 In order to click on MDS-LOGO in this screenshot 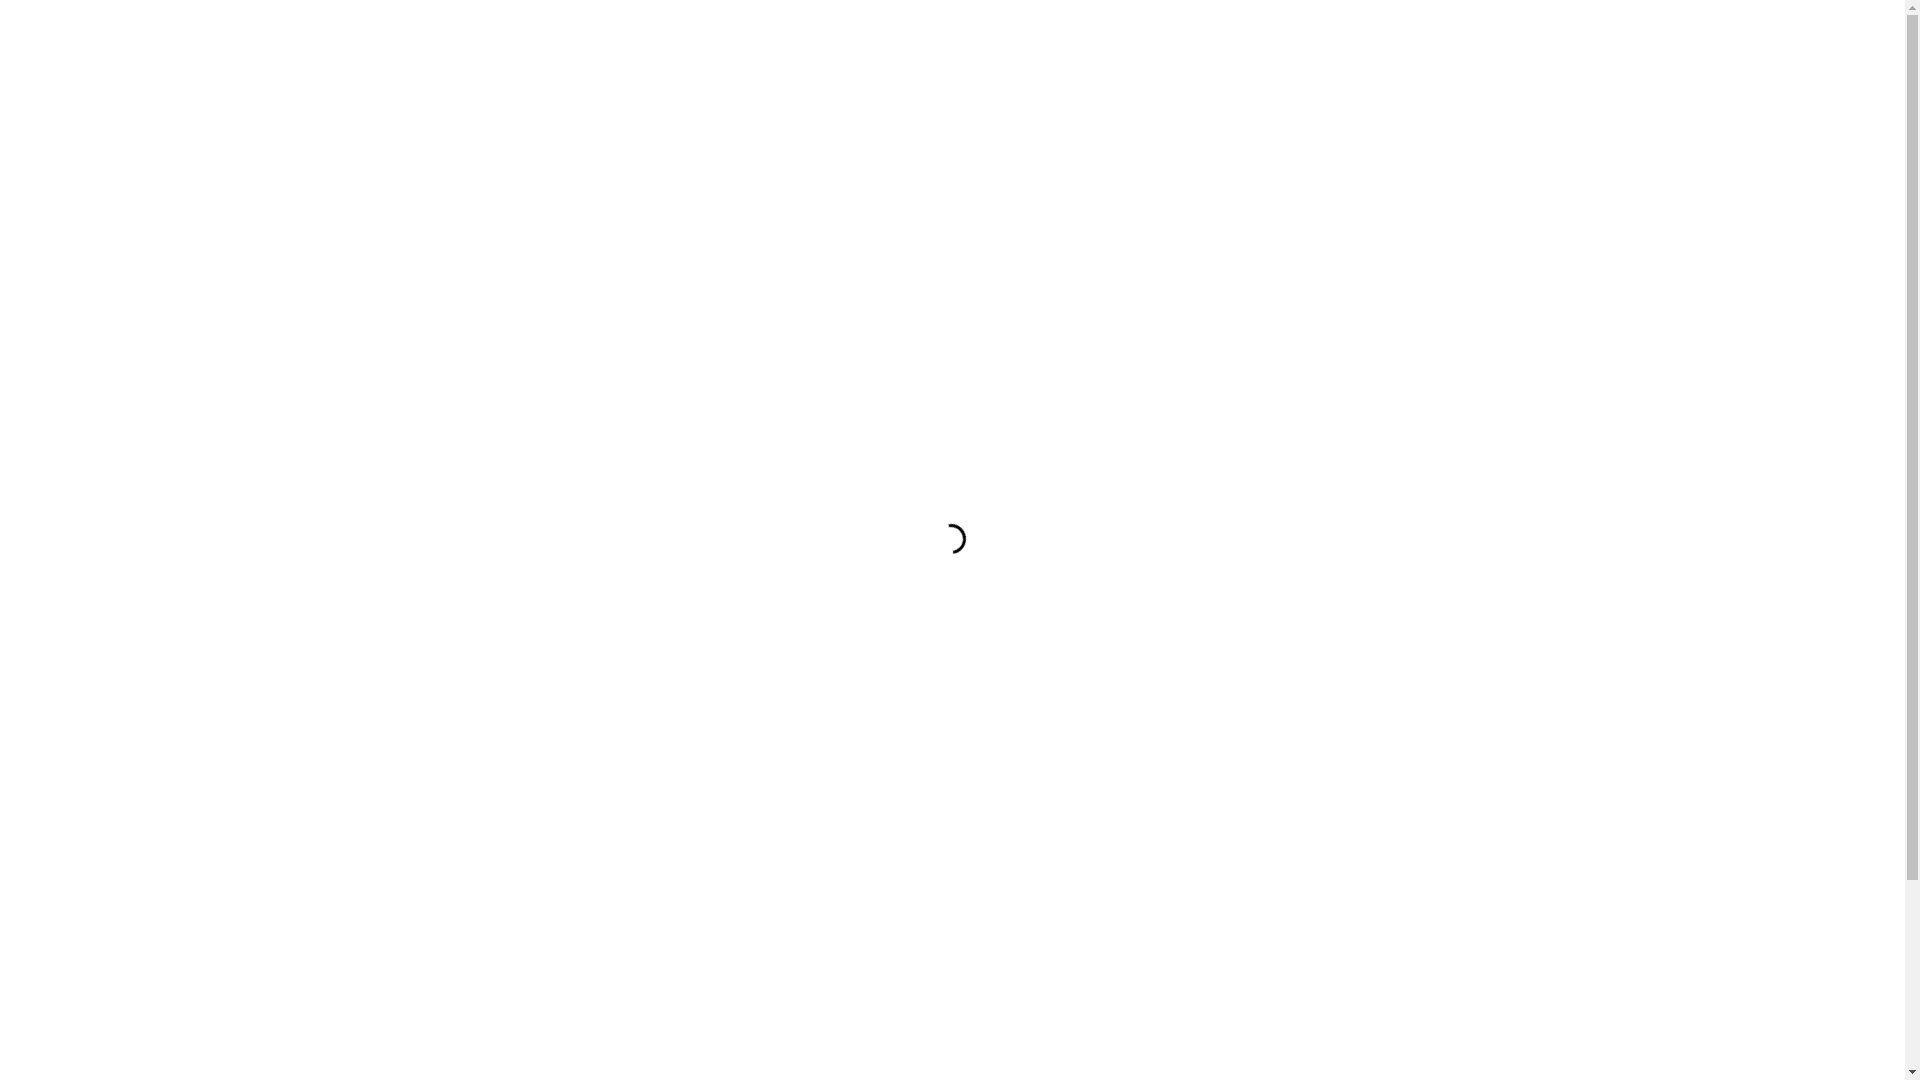, I will do `click(953, 92)`.